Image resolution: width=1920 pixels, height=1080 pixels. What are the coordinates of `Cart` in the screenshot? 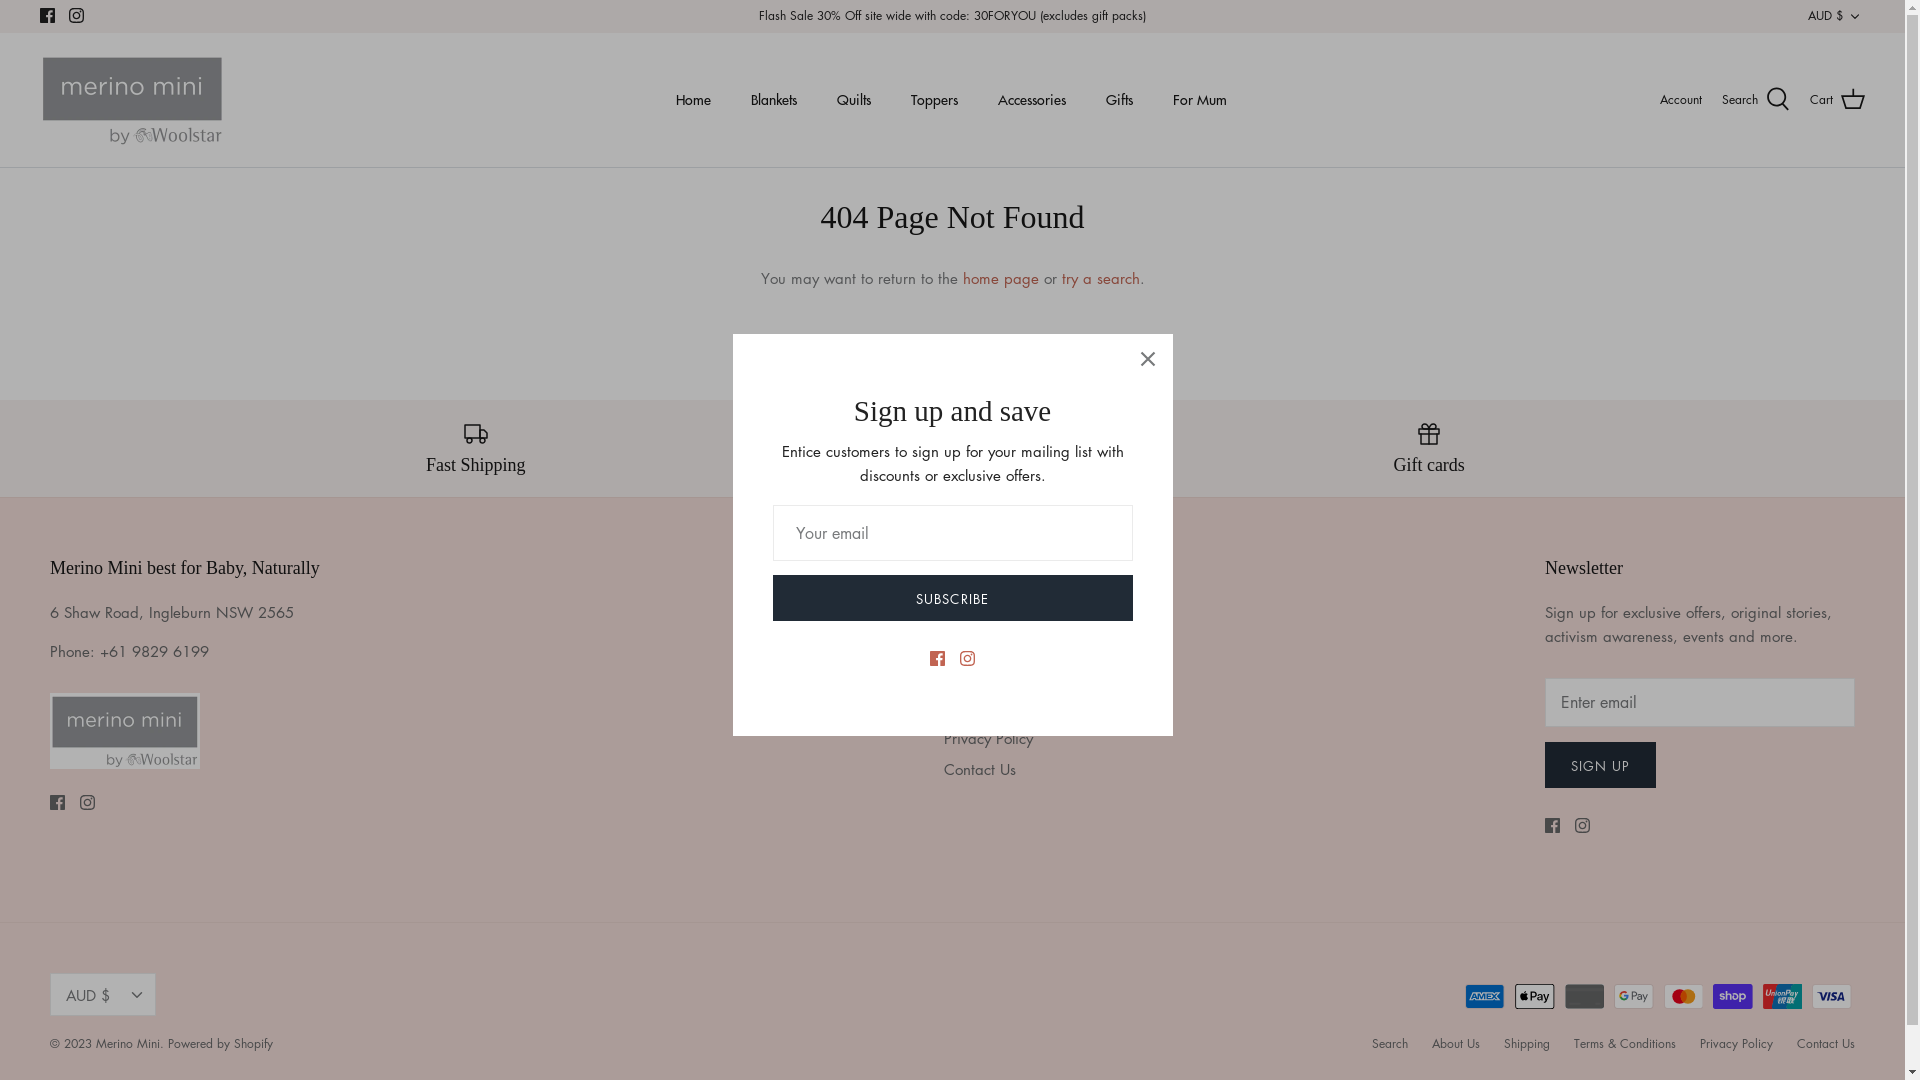 It's located at (1838, 100).